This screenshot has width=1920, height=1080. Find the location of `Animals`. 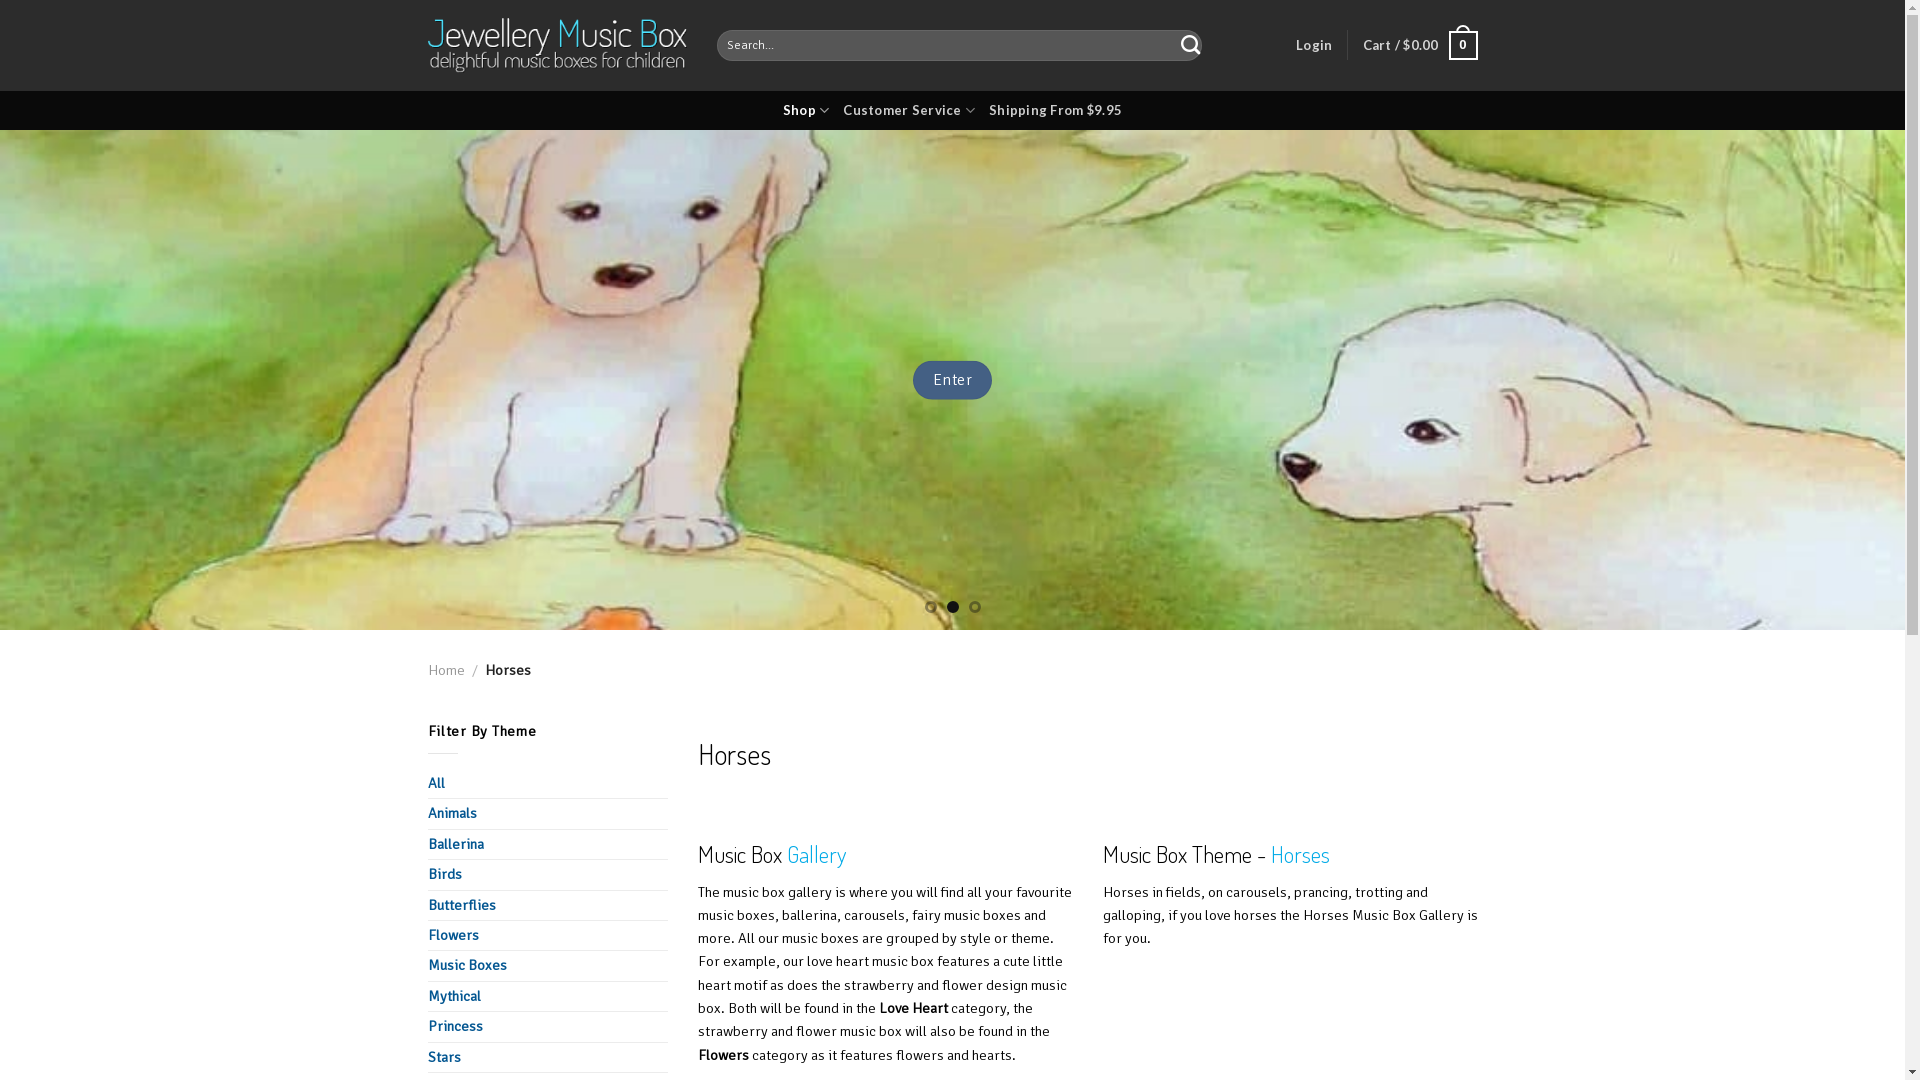

Animals is located at coordinates (548, 814).